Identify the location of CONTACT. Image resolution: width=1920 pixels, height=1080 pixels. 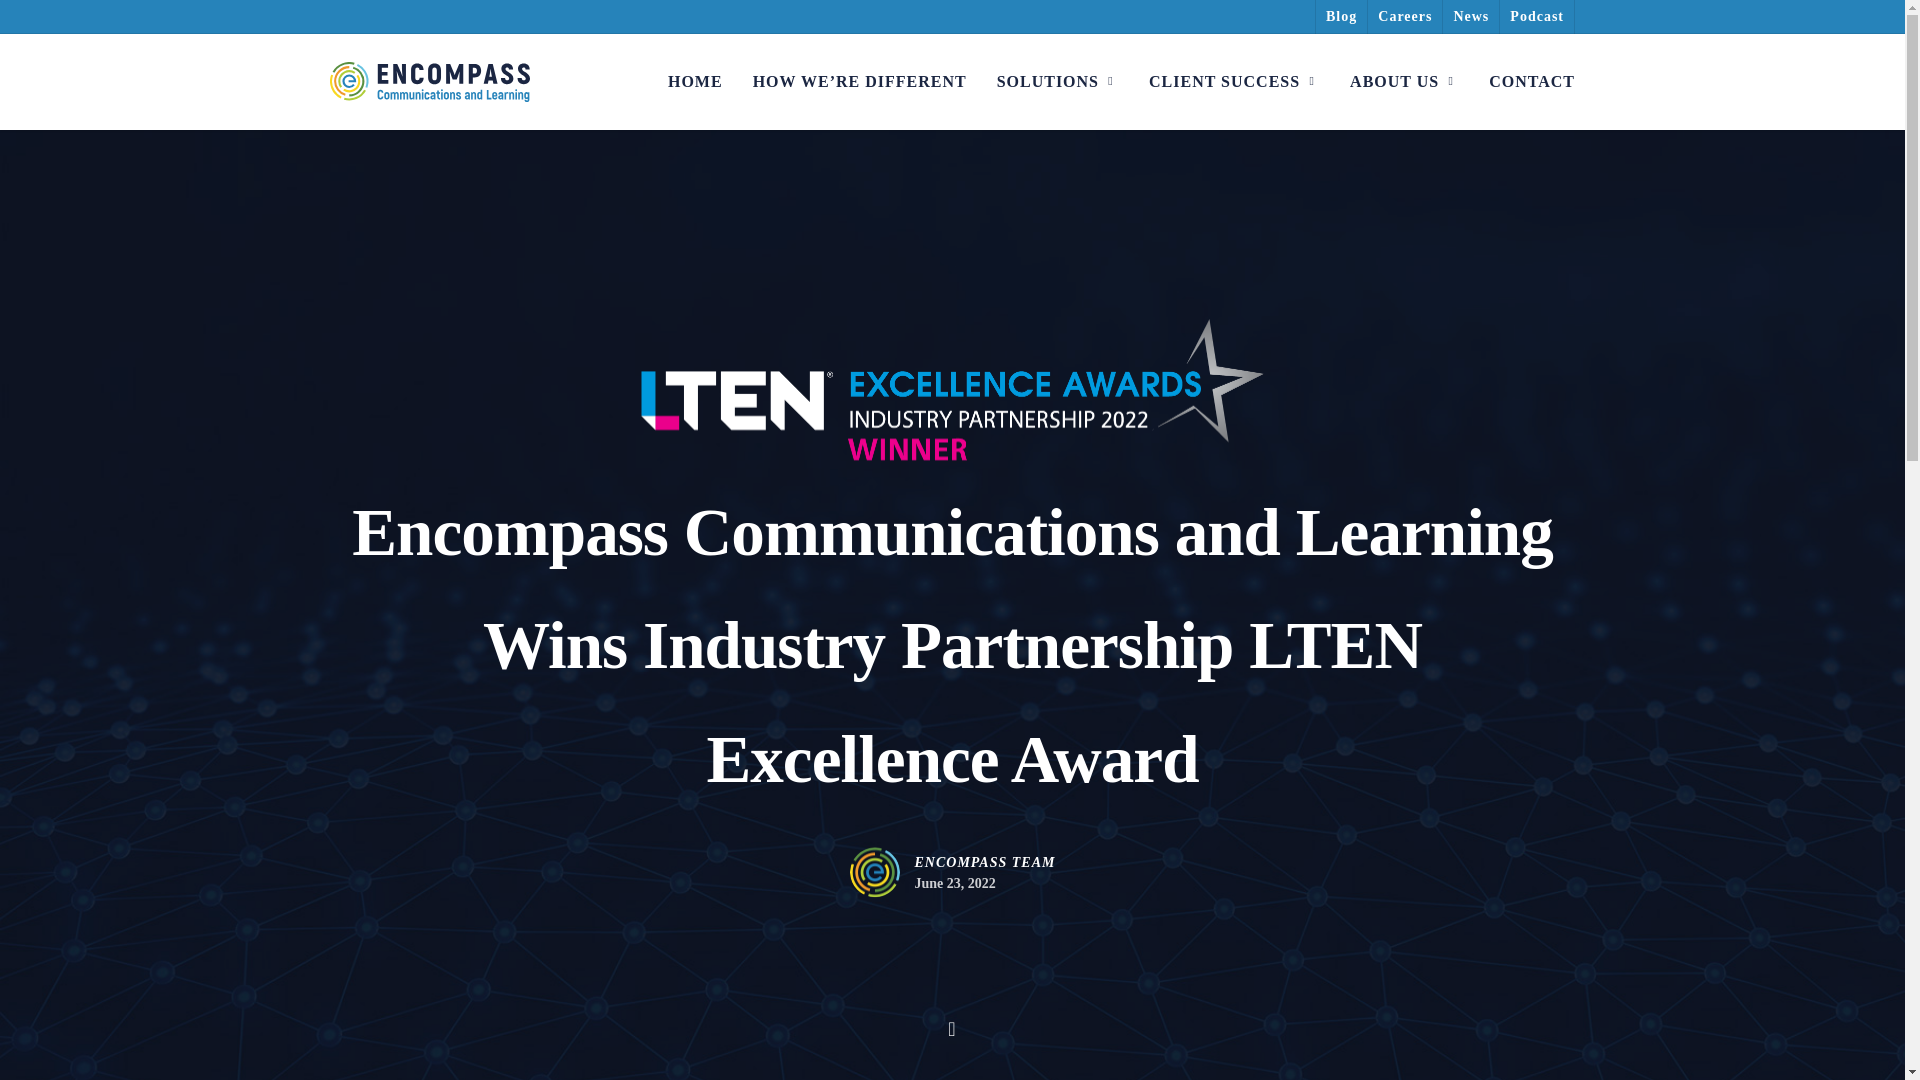
(1532, 82).